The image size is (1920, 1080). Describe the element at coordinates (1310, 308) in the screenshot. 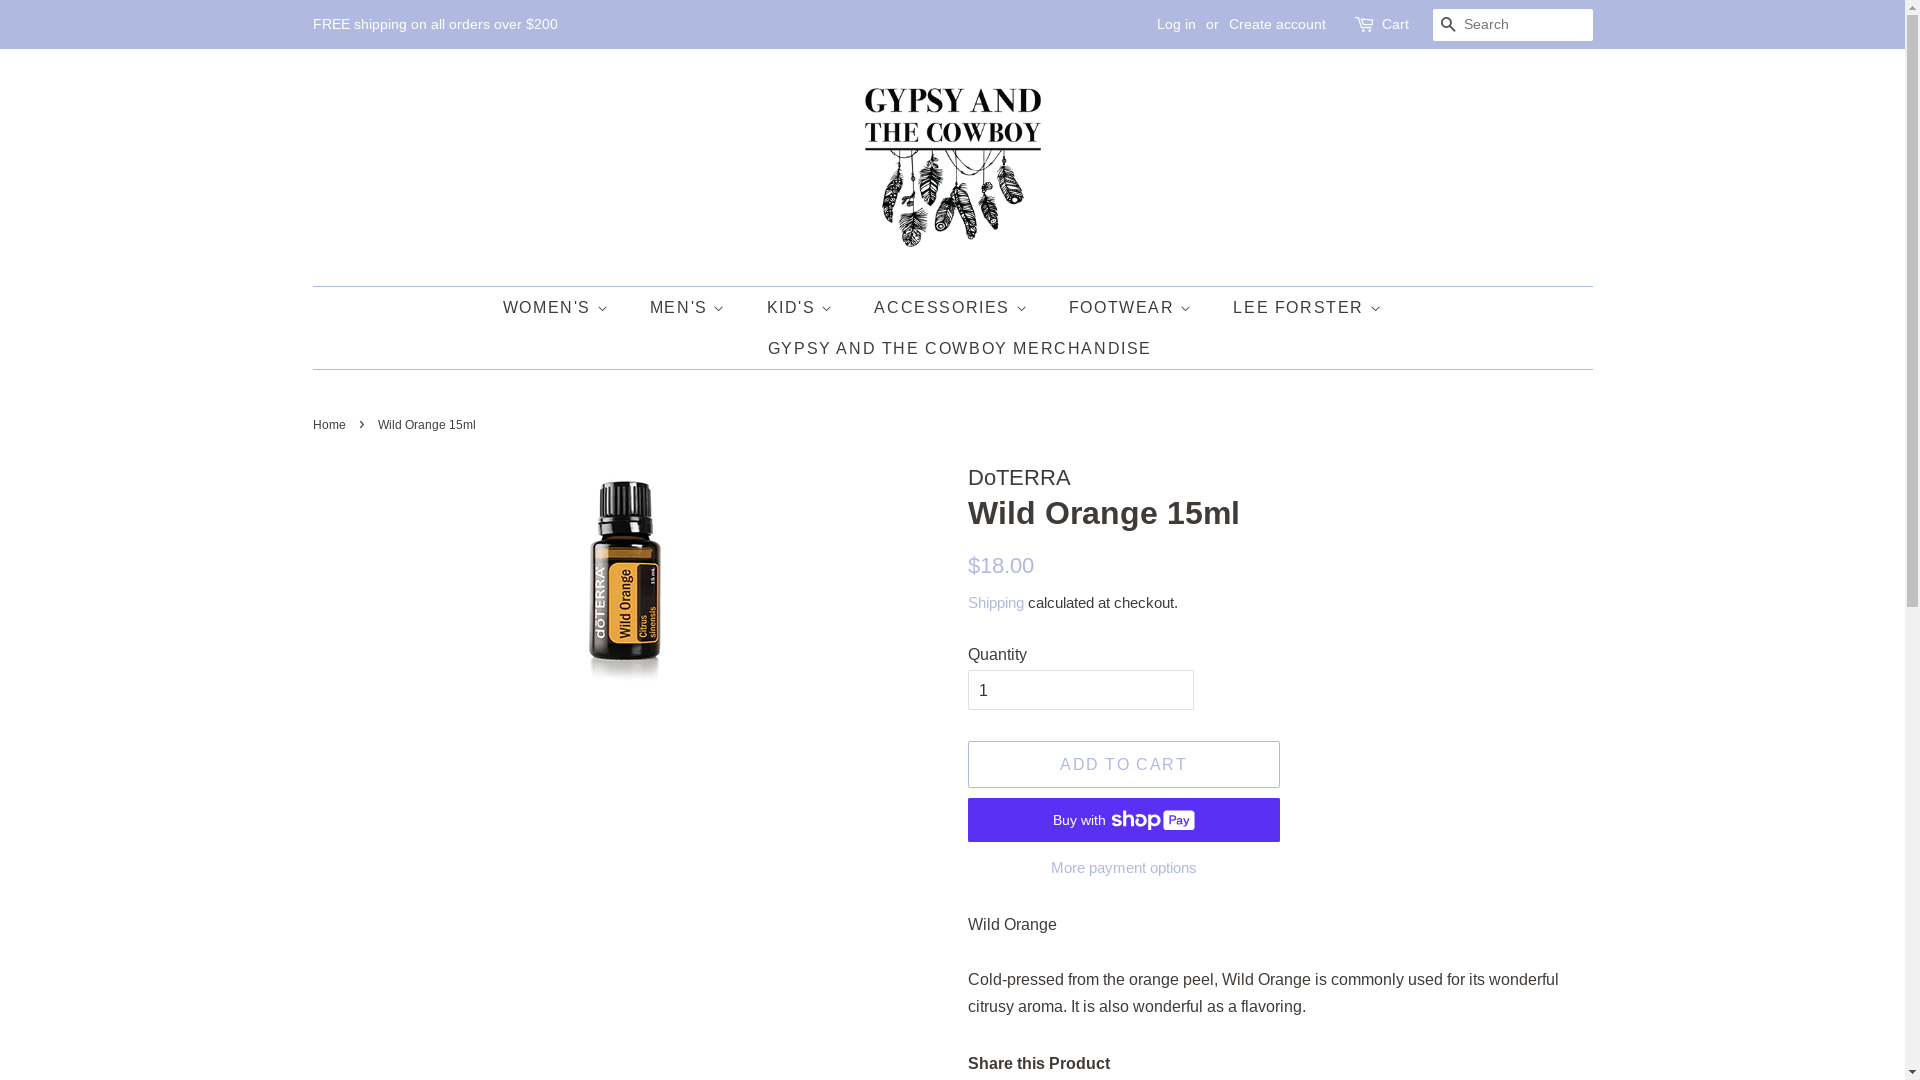

I see `LEE FORSTER` at that location.